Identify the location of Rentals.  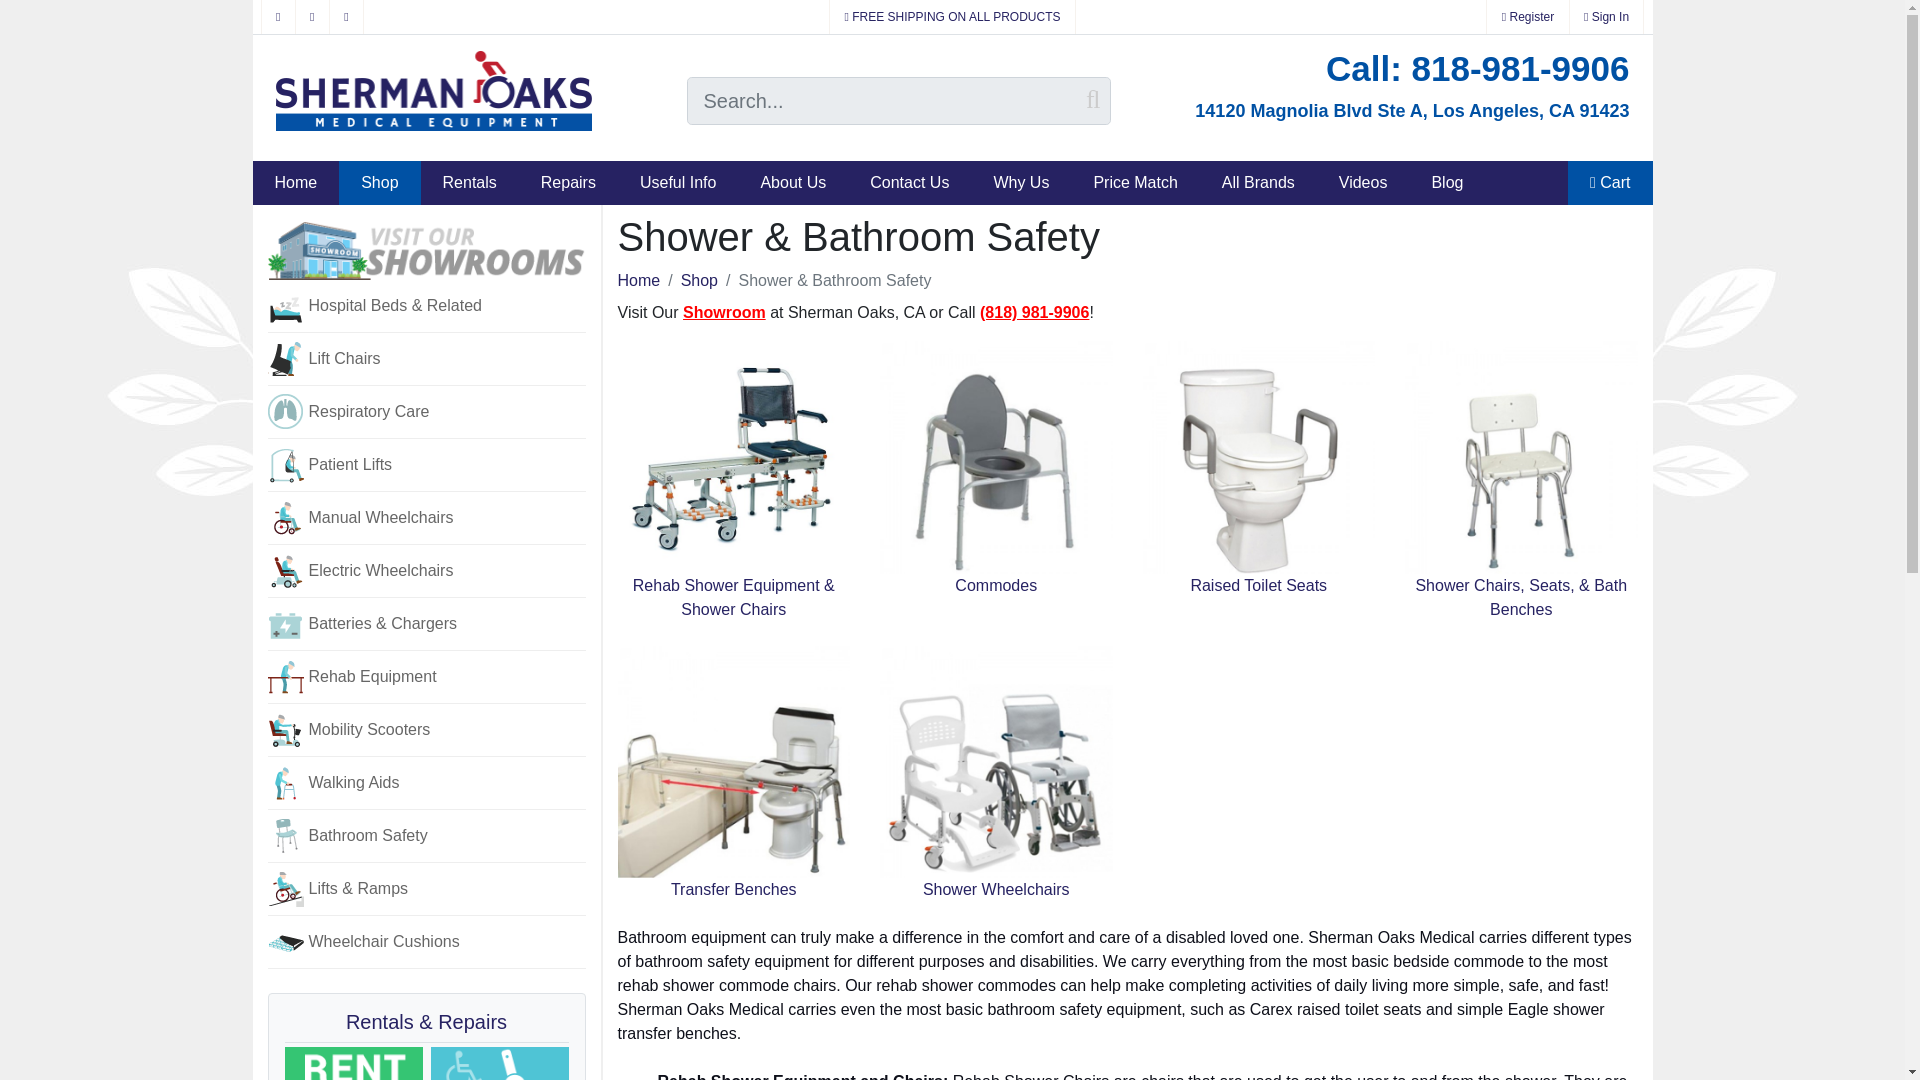
(469, 182).